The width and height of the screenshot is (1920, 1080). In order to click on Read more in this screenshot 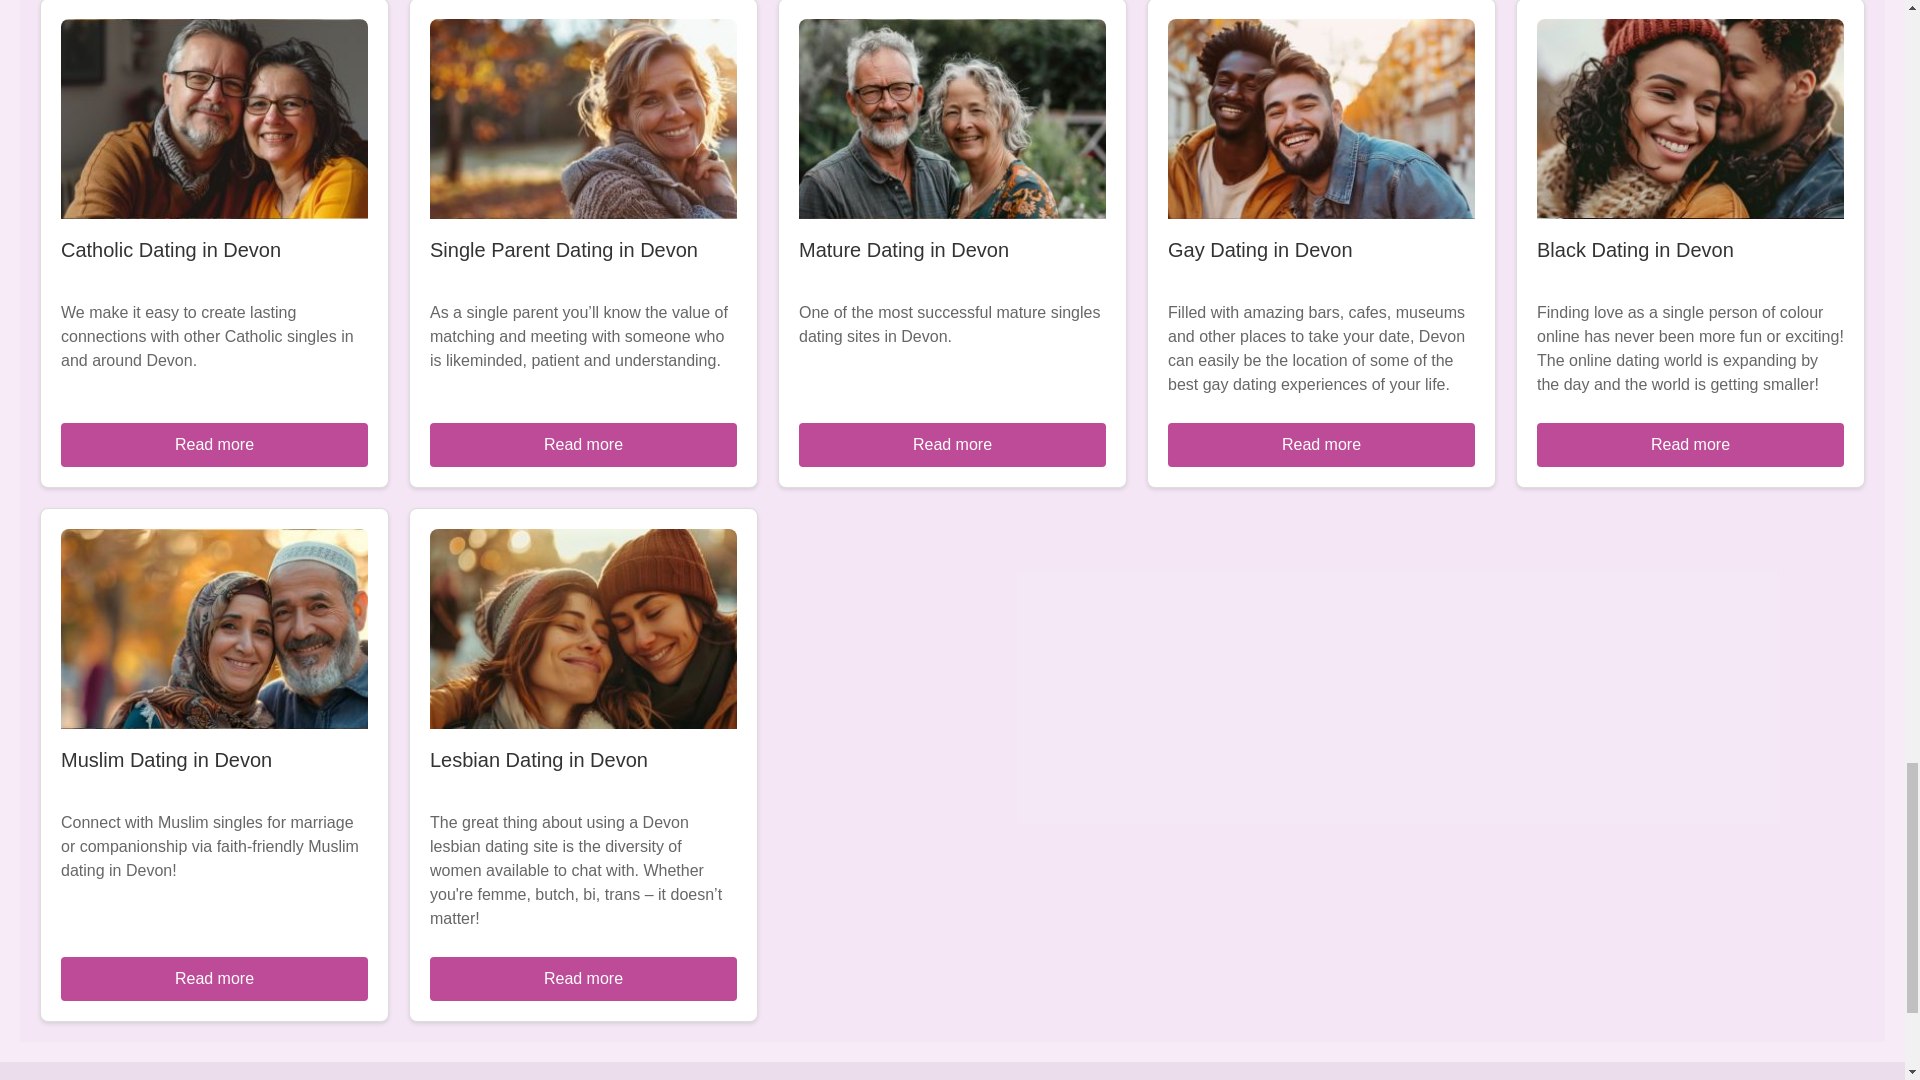, I will do `click(214, 978)`.